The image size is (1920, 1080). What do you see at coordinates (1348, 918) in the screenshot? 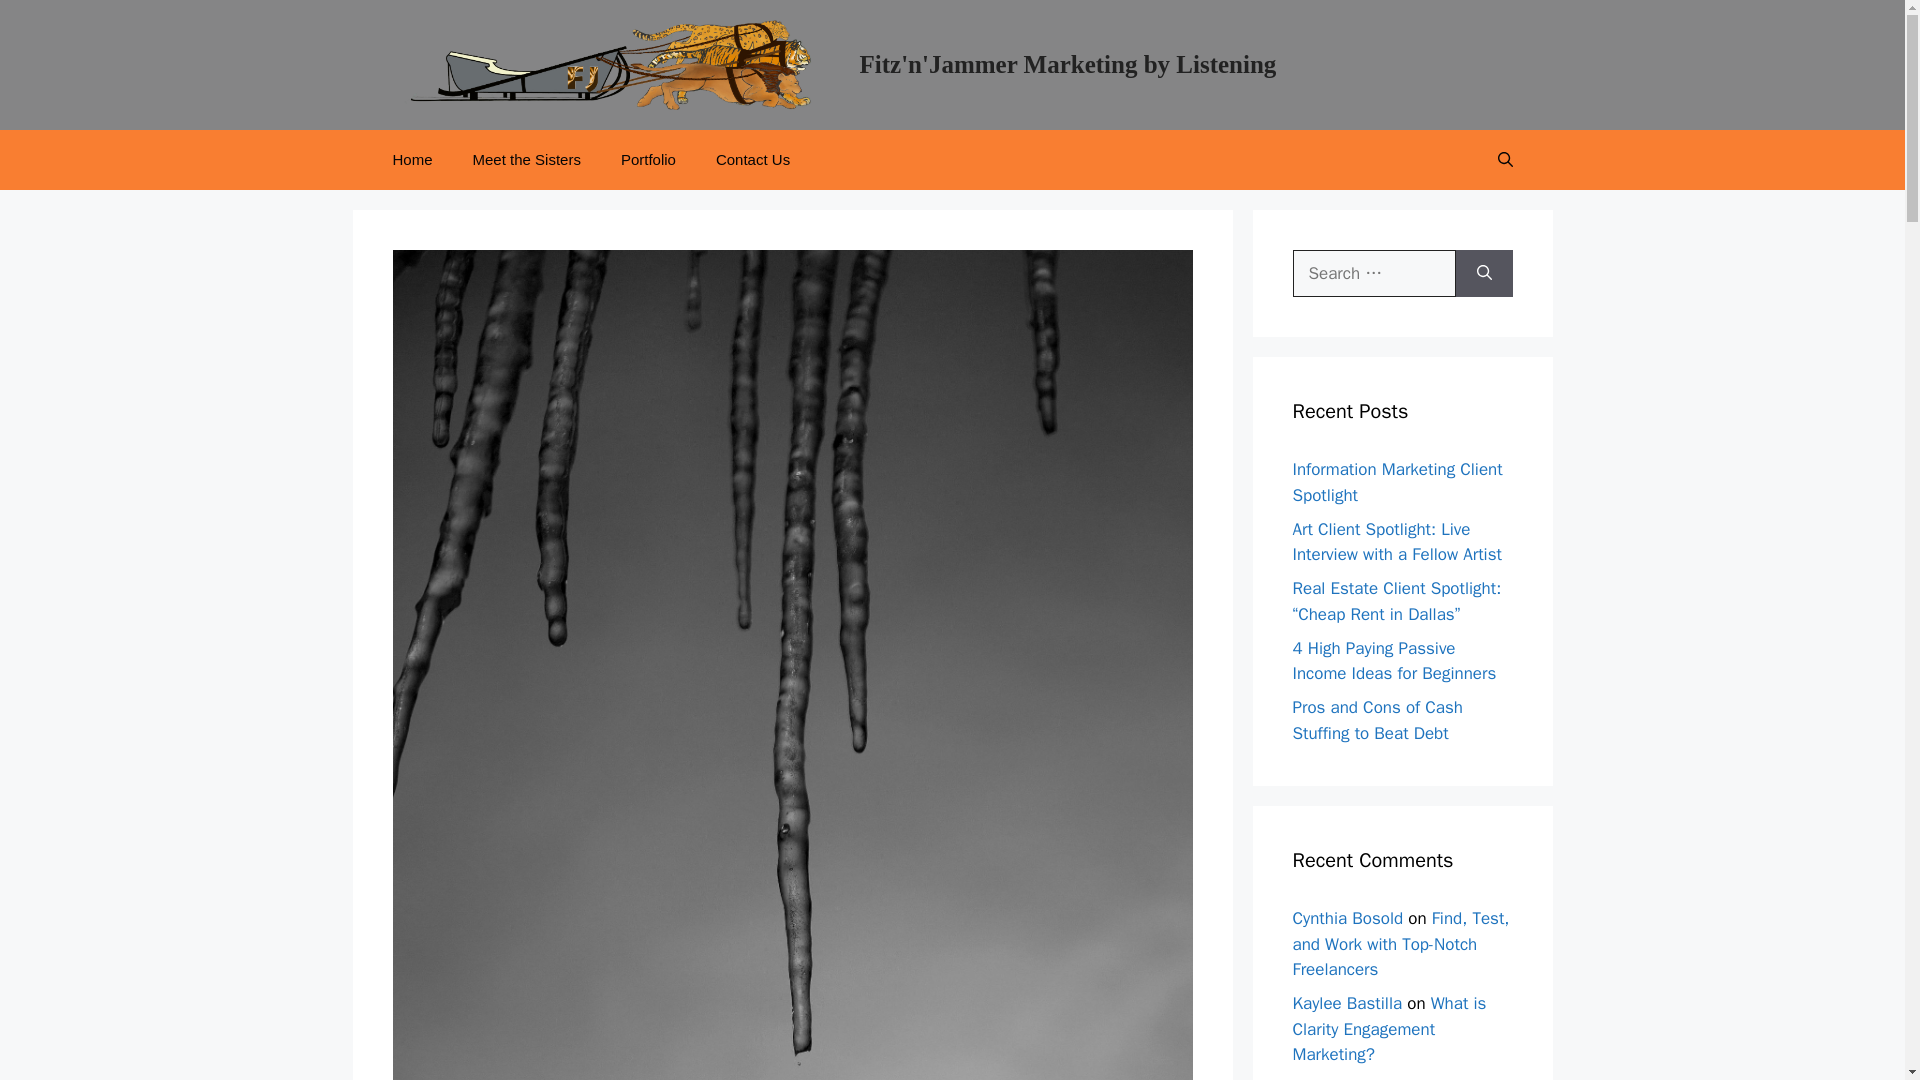
I see `Cynthia Bosold` at bounding box center [1348, 918].